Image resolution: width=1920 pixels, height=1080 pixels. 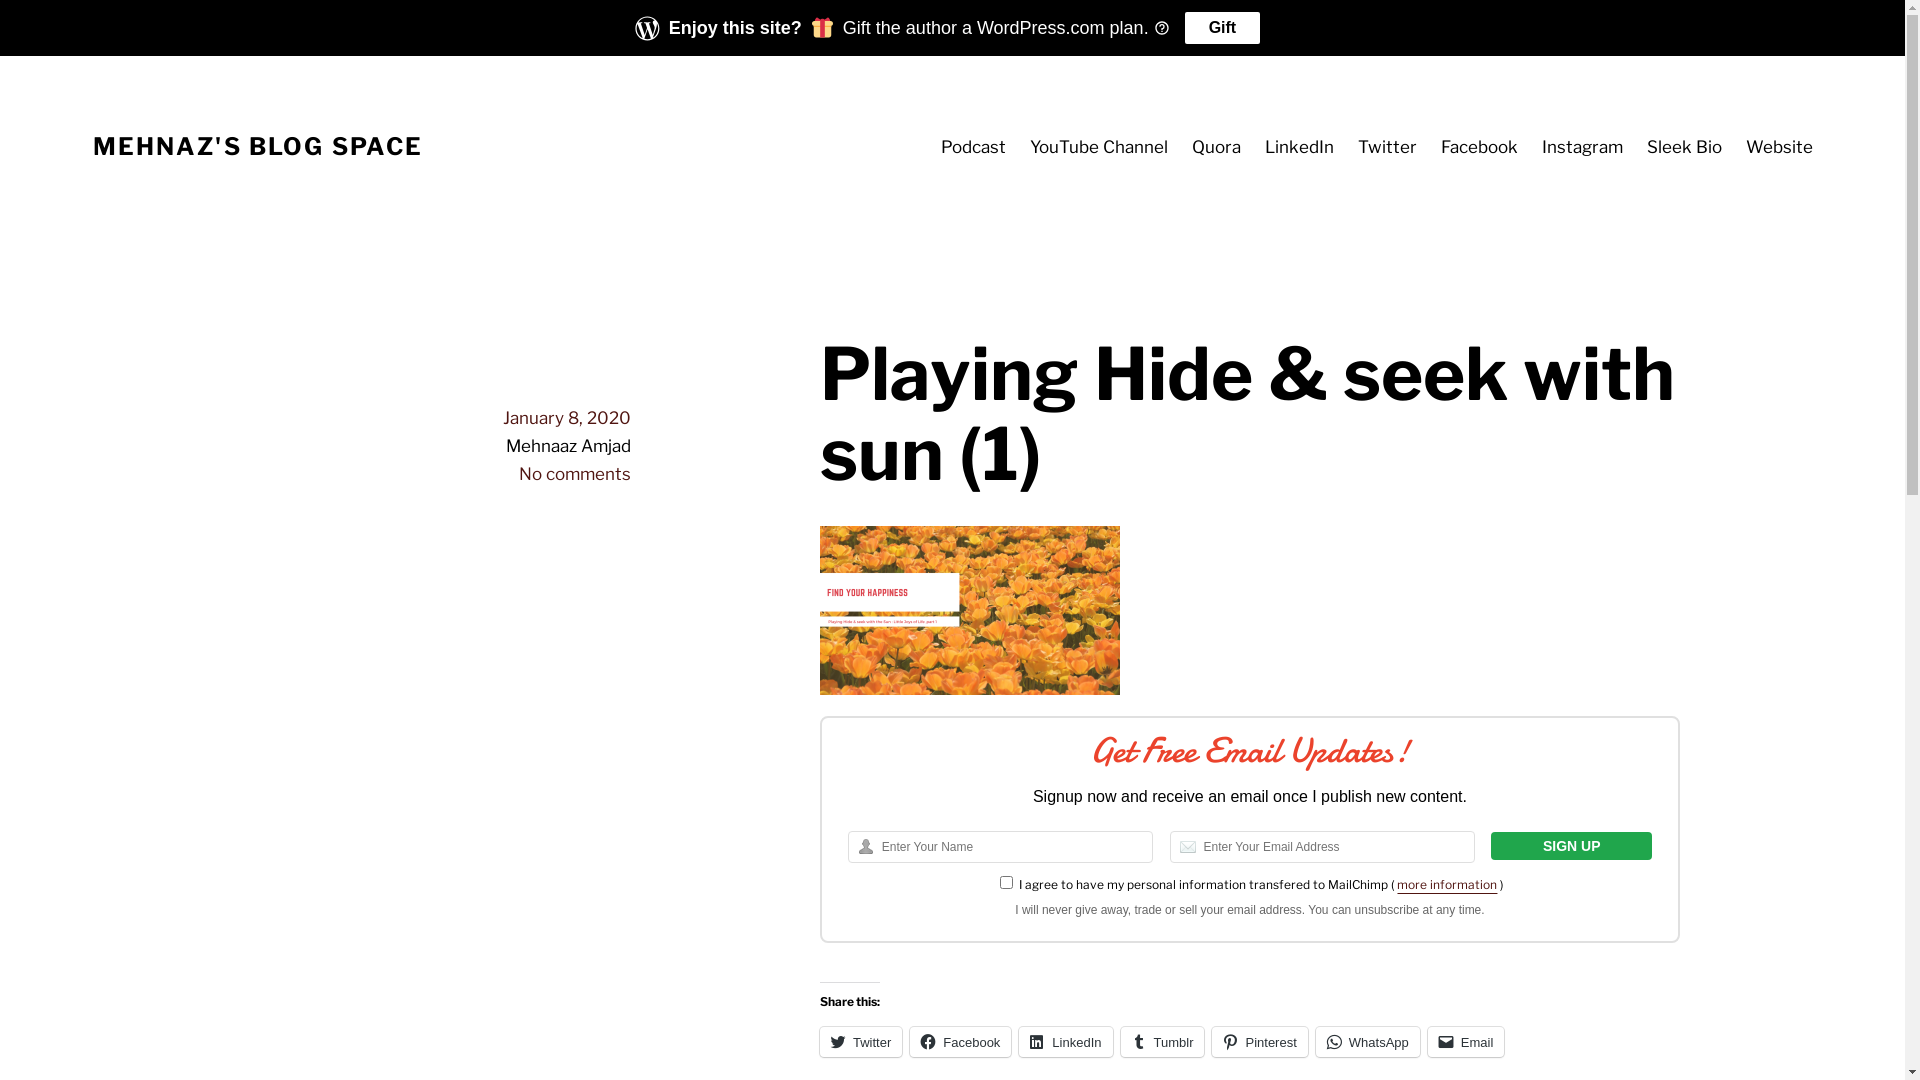 I want to click on SIGN UP, so click(x=1572, y=846).